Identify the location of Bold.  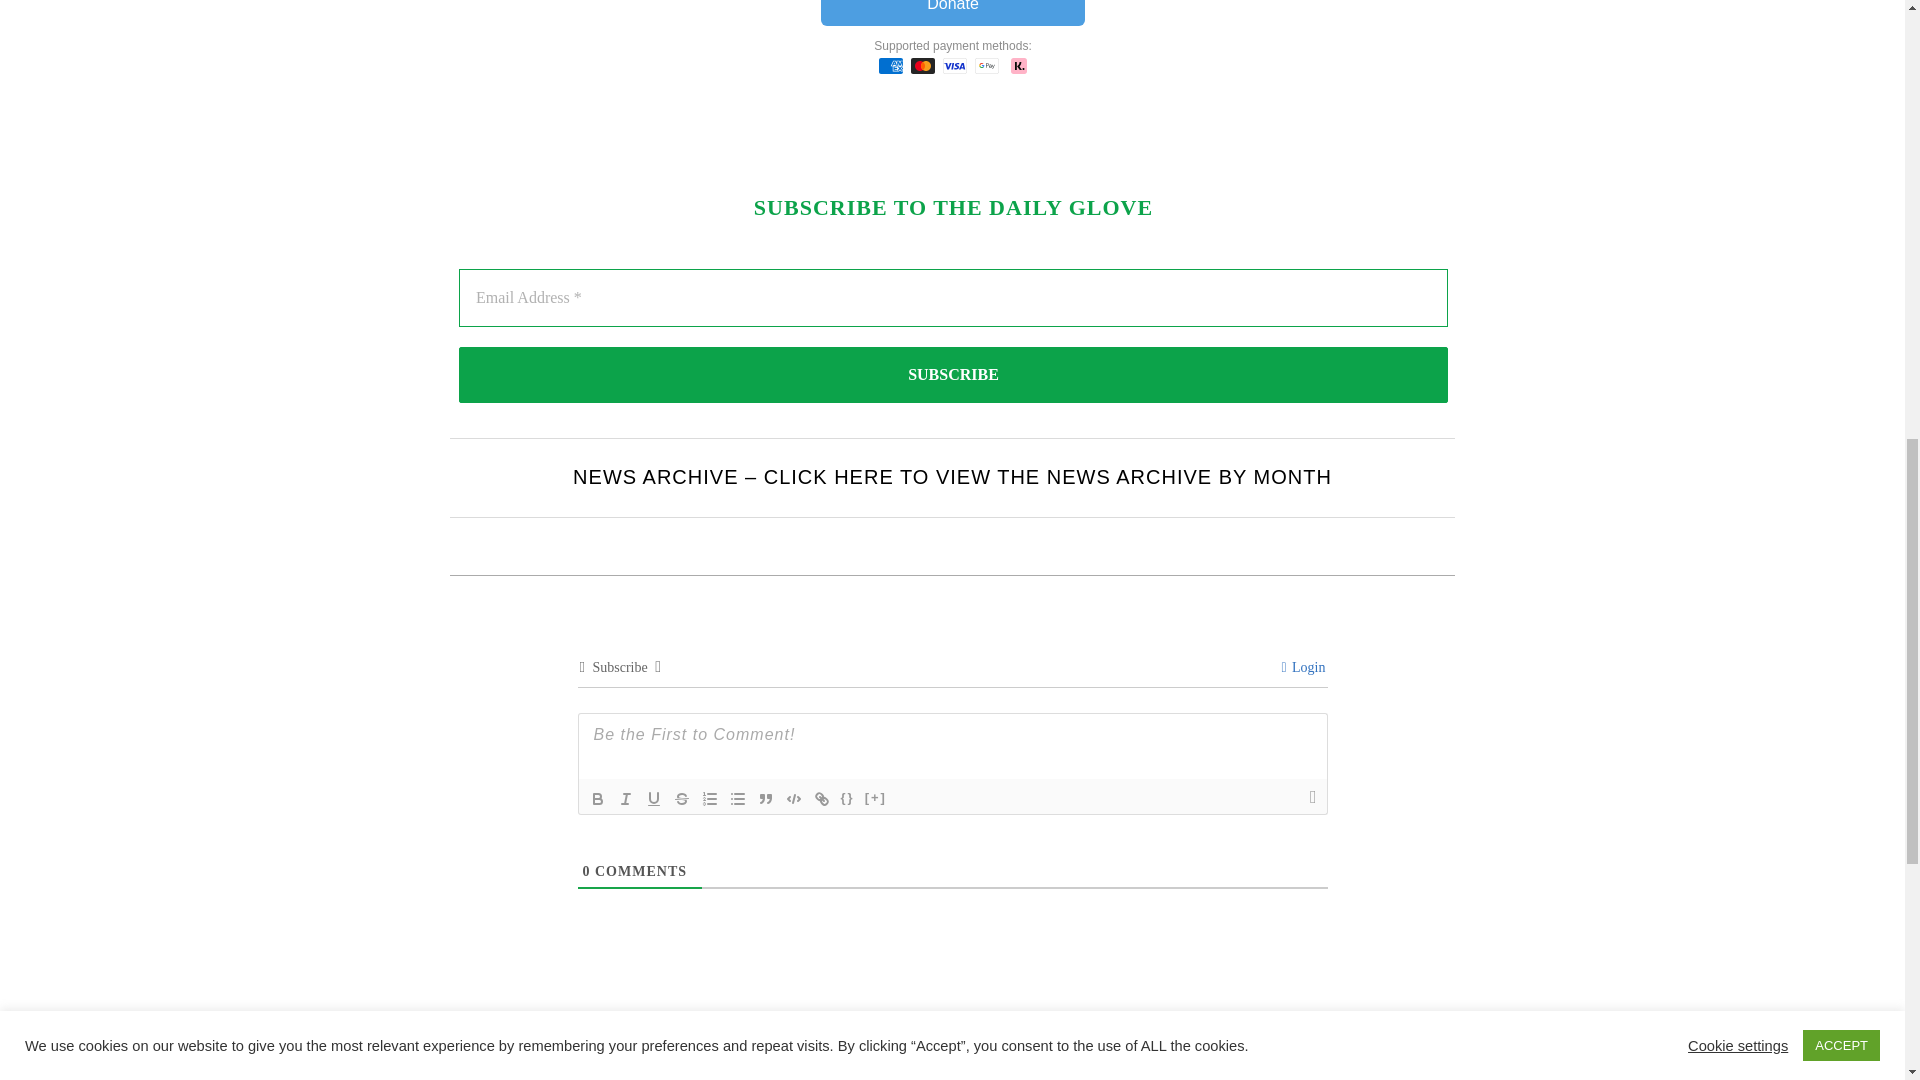
(598, 799).